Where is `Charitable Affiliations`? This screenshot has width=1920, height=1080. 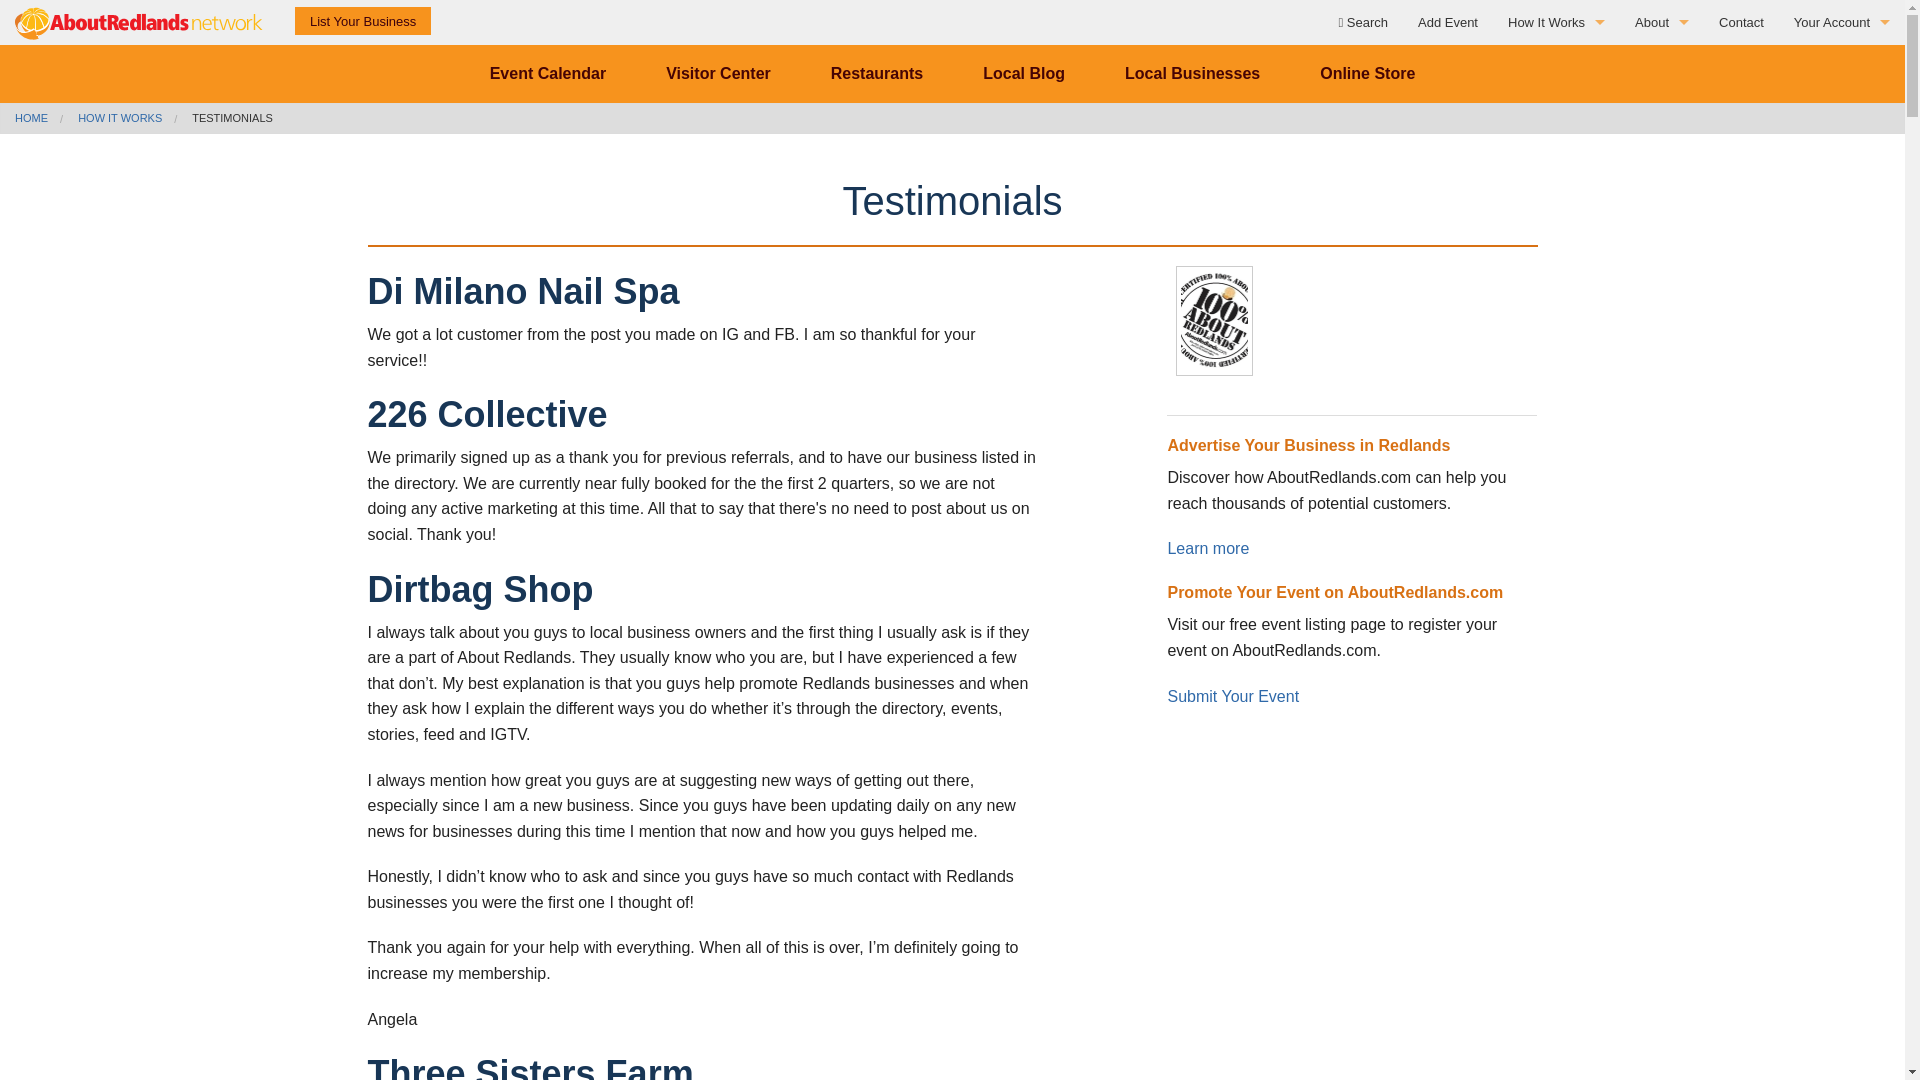
Charitable Affiliations is located at coordinates (1662, 112).